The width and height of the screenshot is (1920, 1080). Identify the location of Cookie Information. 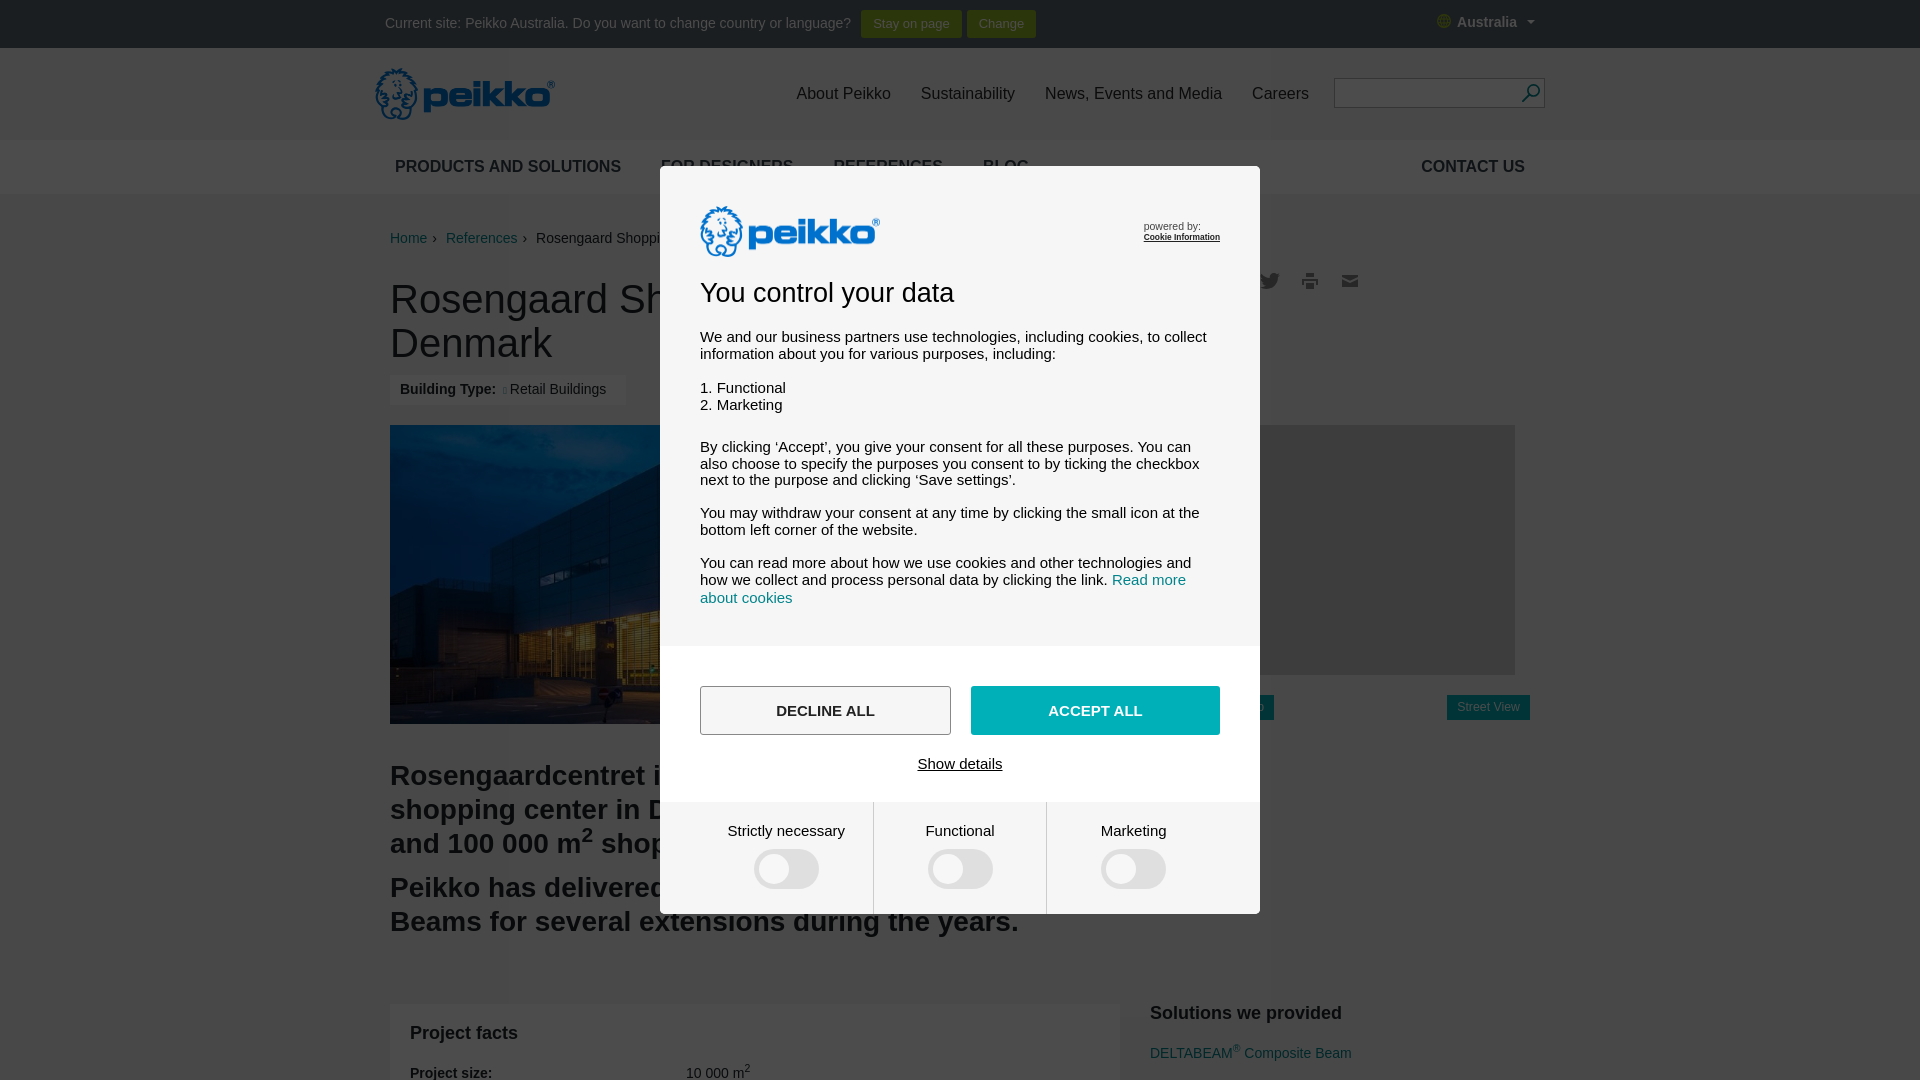
(1182, 236).